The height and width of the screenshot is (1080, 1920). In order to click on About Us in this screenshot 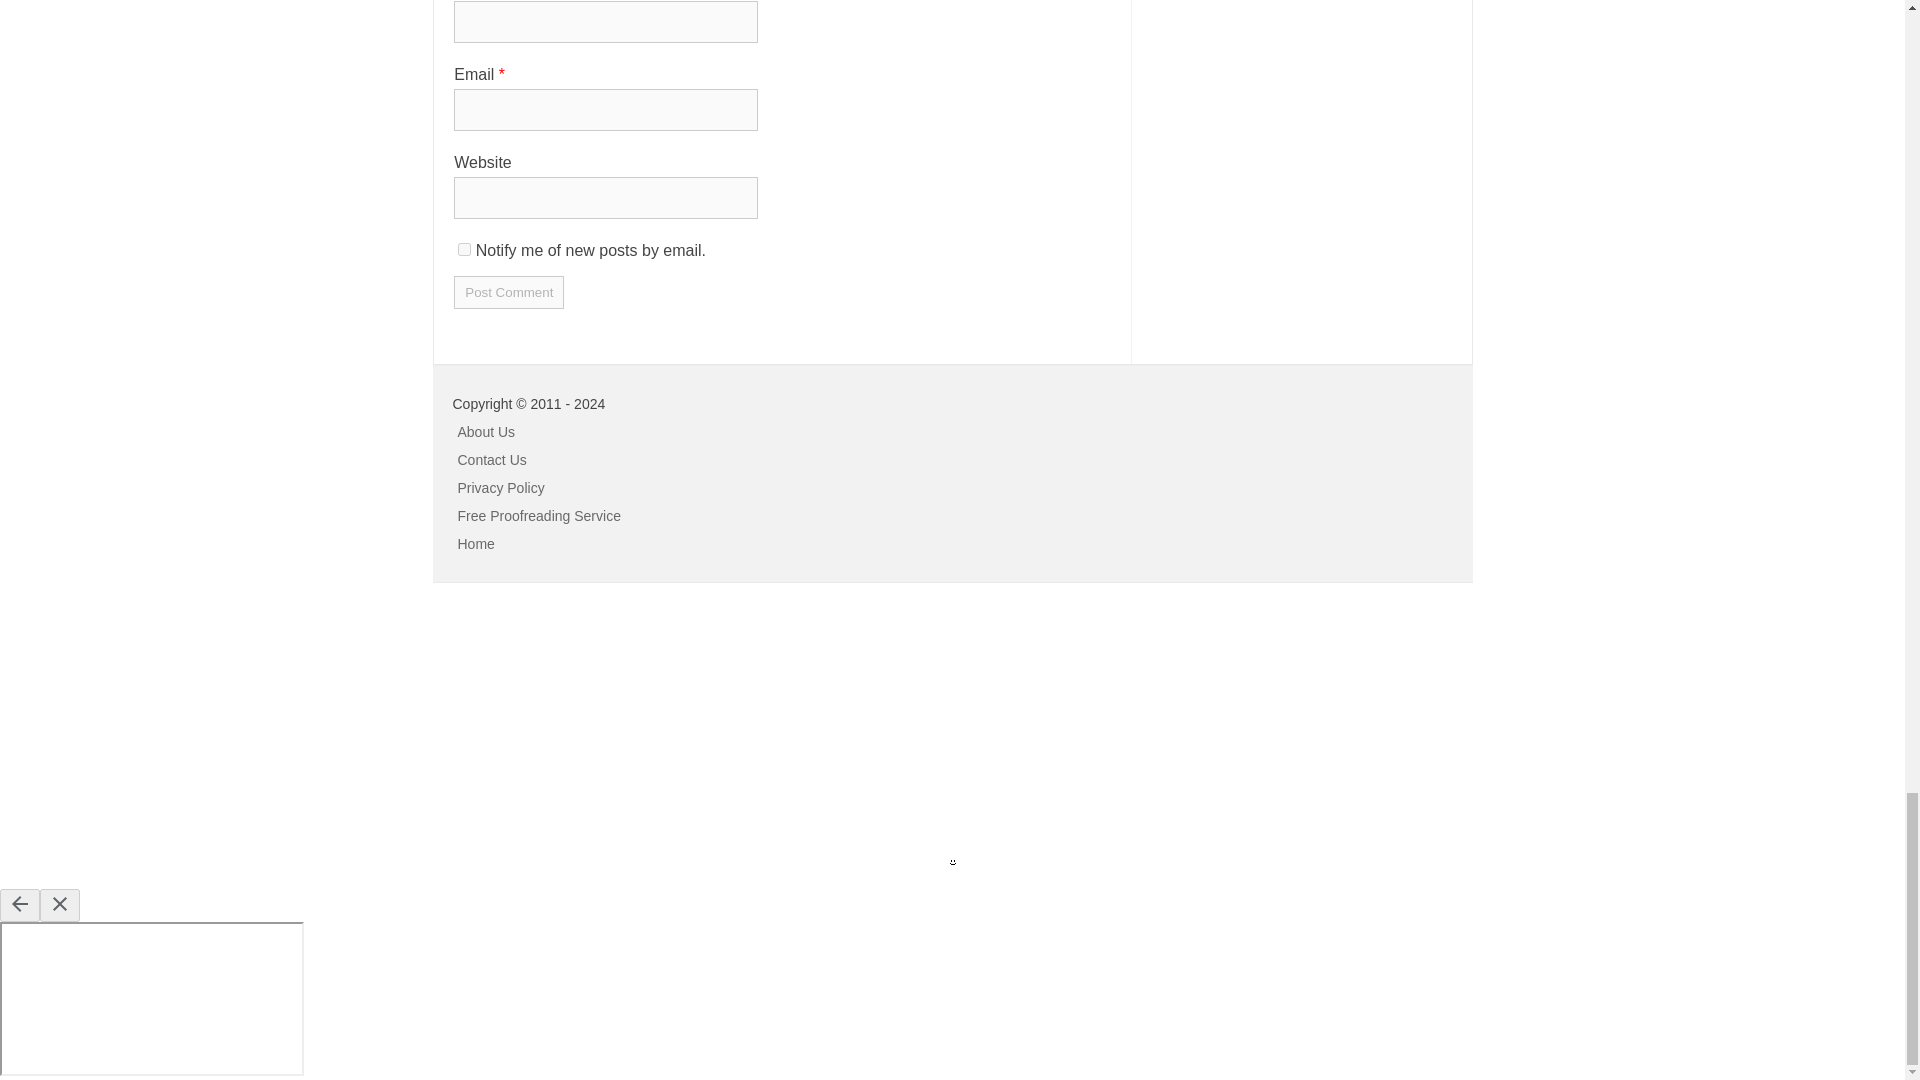, I will do `click(487, 430)`.